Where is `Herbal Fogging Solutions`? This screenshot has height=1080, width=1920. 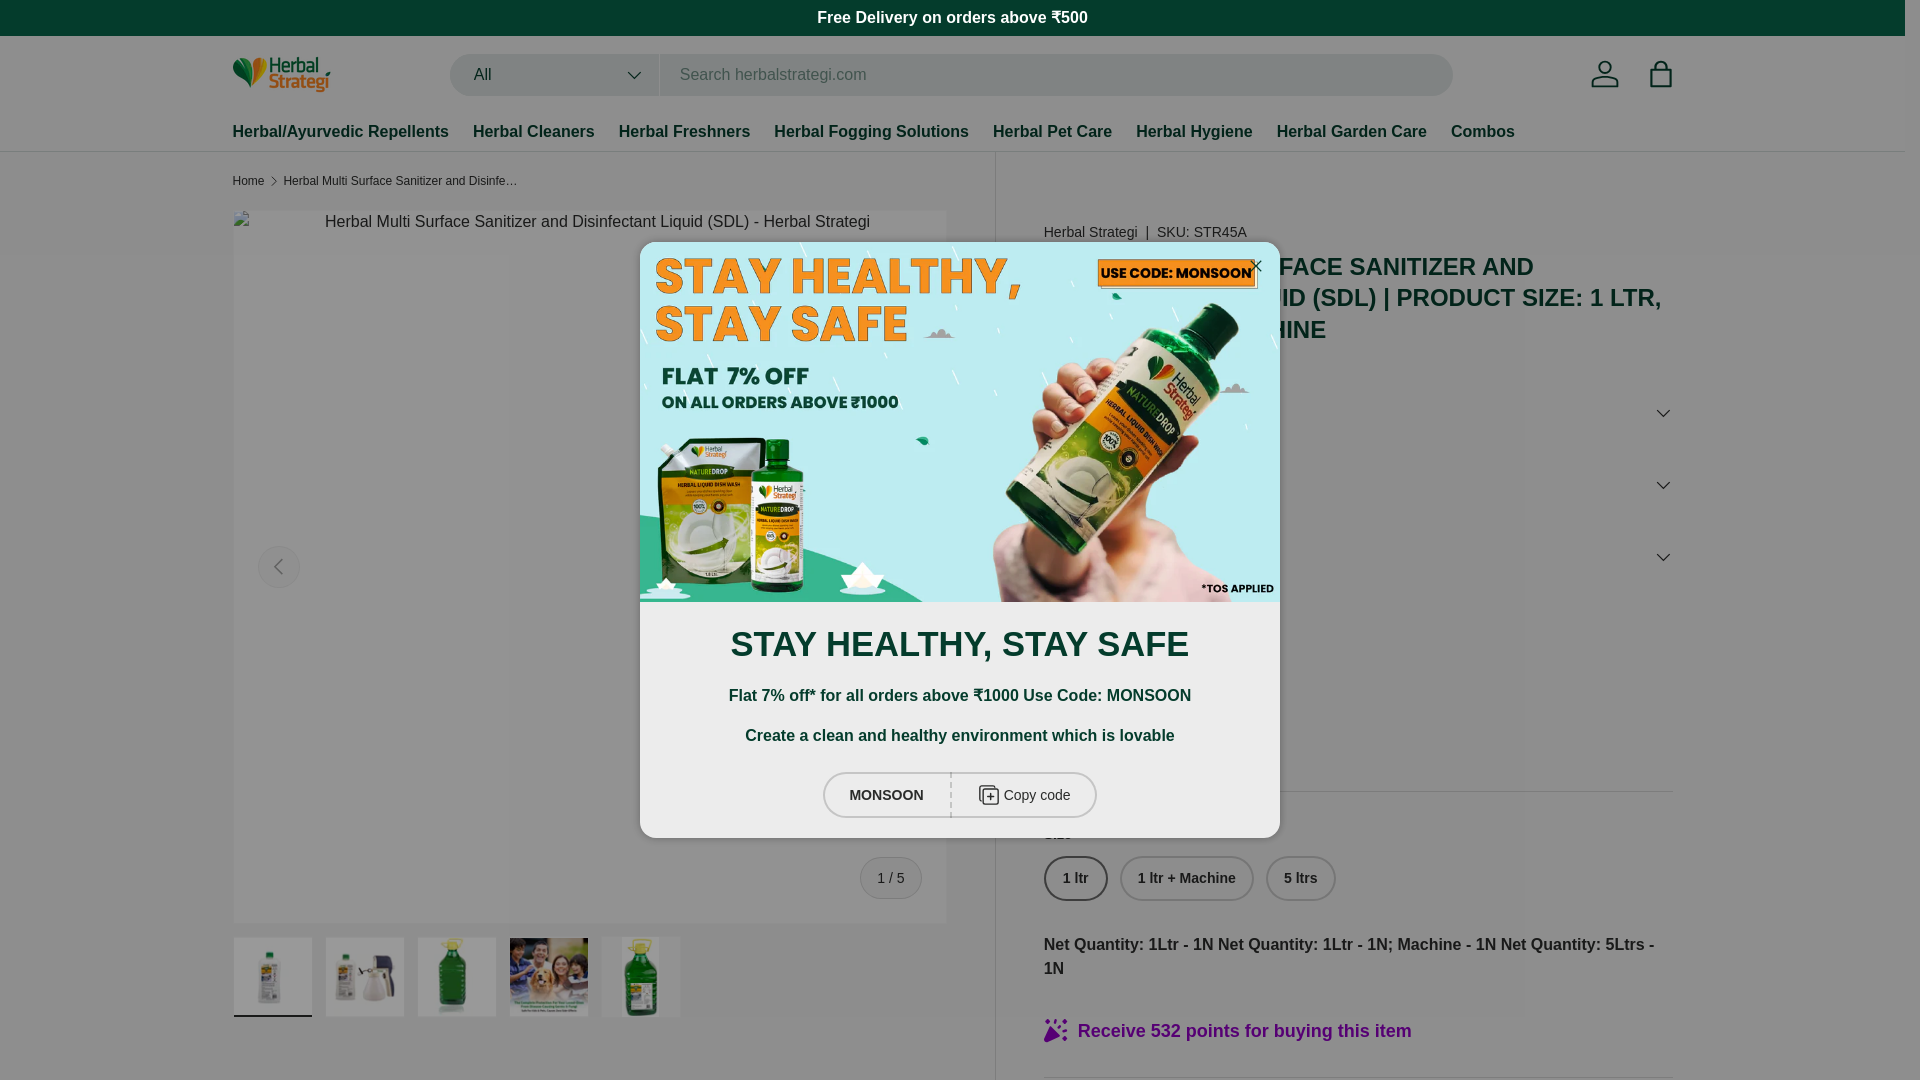 Herbal Fogging Solutions is located at coordinates (871, 132).